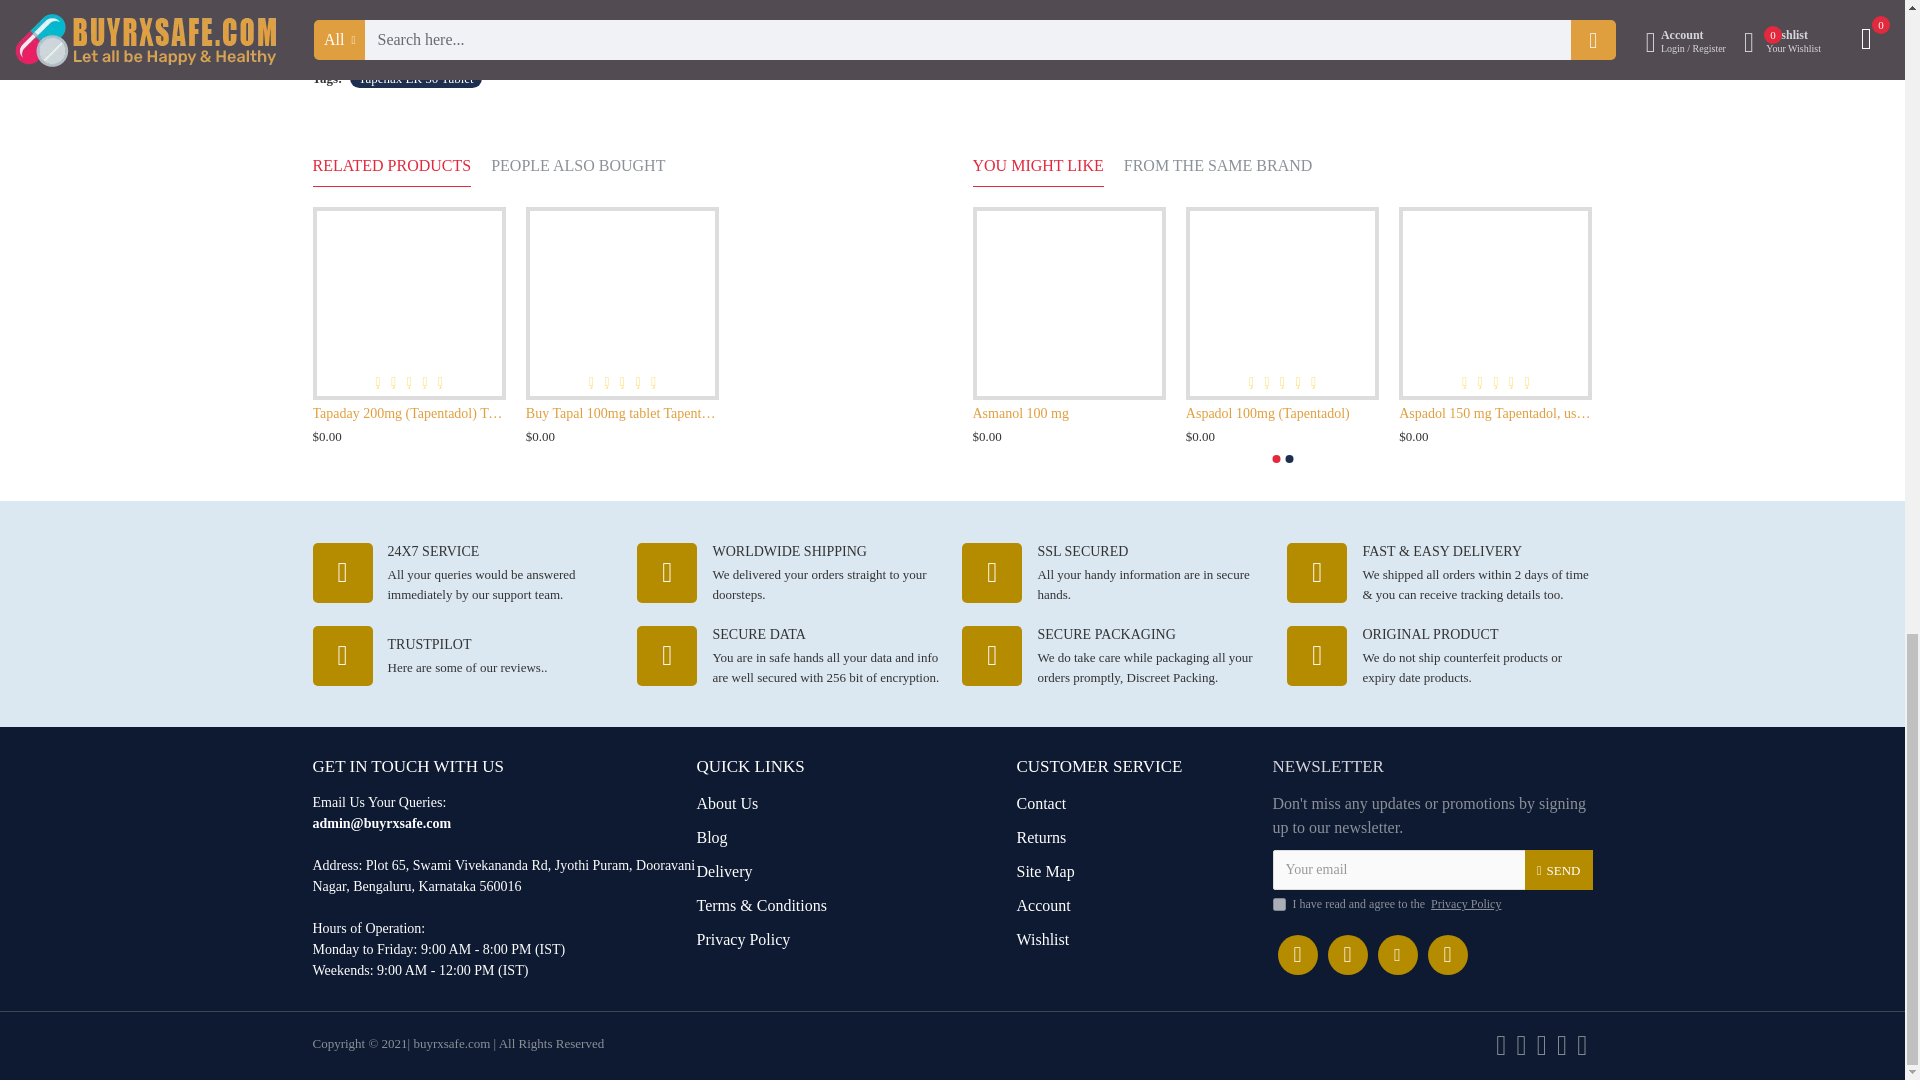 Image resolution: width=1920 pixels, height=1080 pixels. Describe the element at coordinates (1278, 904) in the screenshot. I see `1` at that location.